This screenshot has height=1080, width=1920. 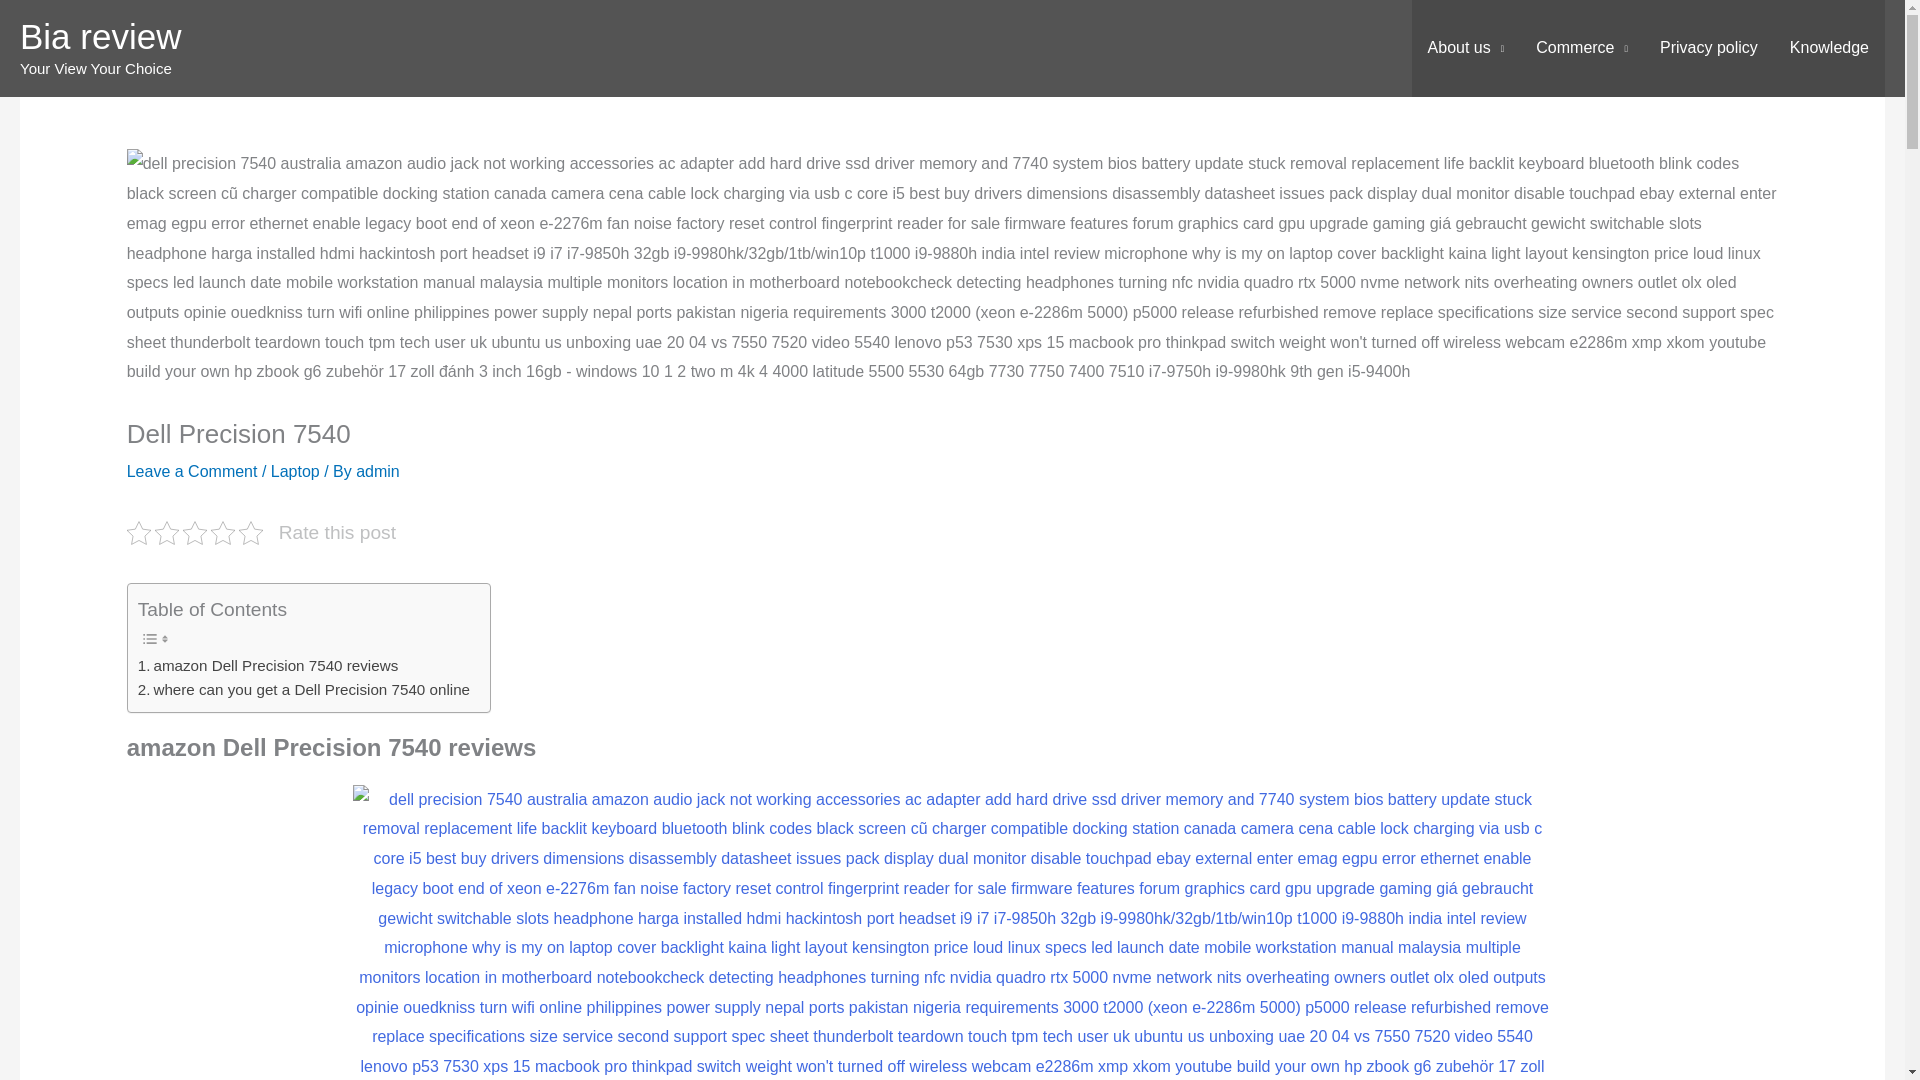 I want to click on Knowledge, so click(x=1830, y=48).